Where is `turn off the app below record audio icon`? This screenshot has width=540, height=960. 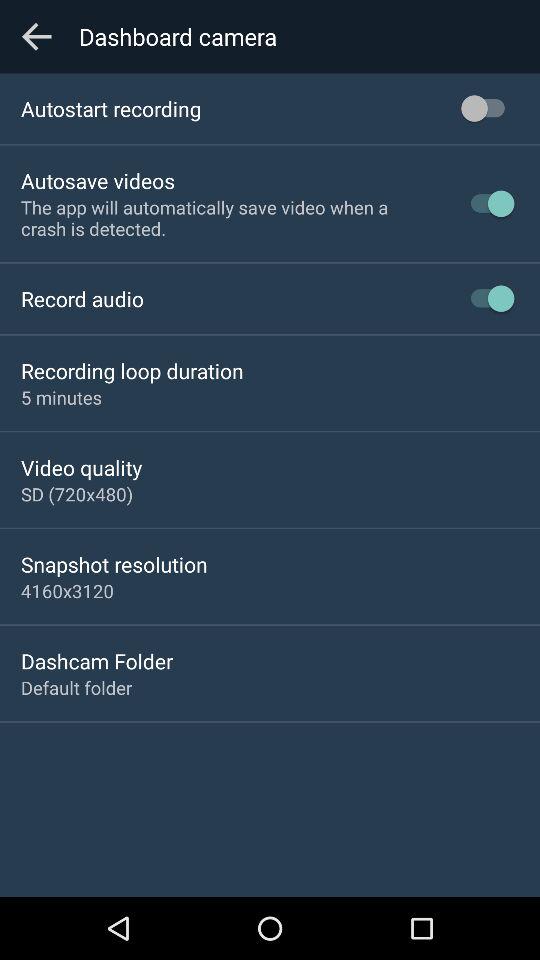
turn off the app below record audio icon is located at coordinates (132, 370).